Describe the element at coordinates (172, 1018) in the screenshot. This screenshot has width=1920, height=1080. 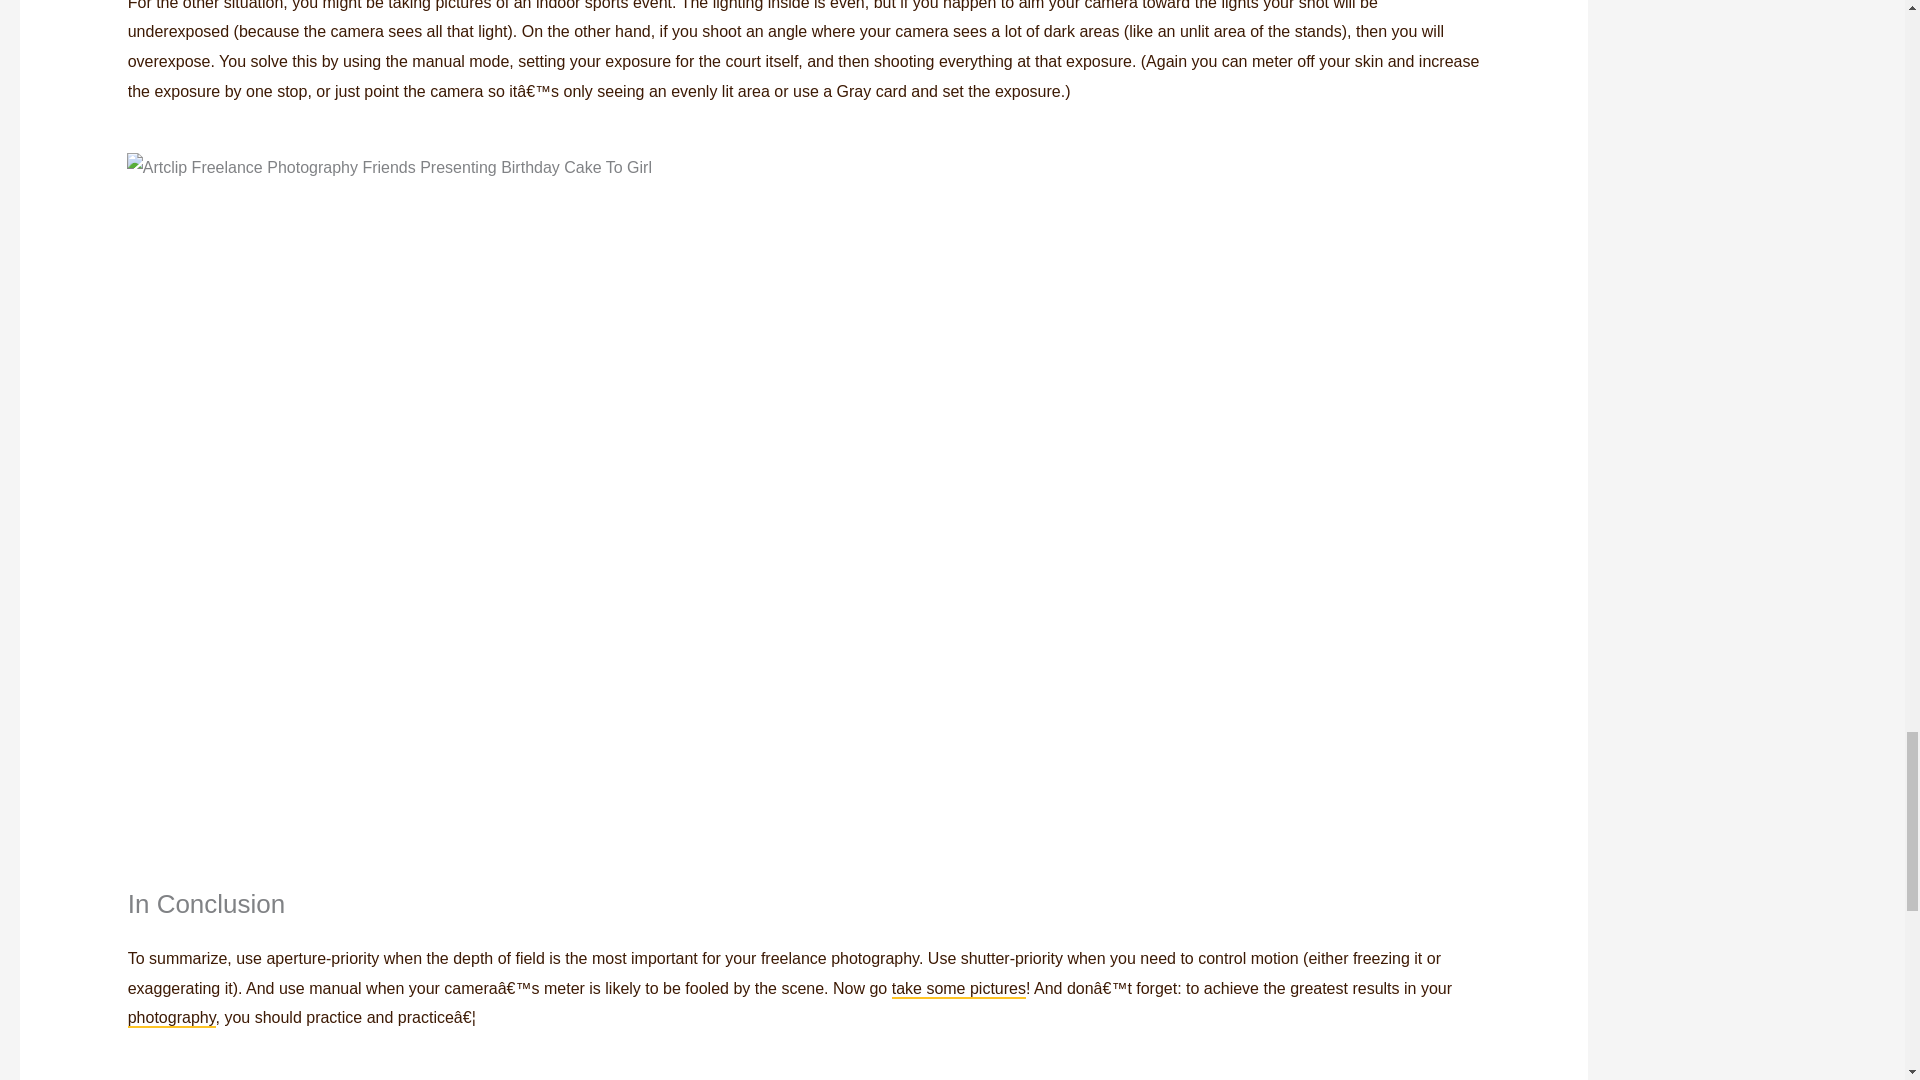
I see `photography` at that location.